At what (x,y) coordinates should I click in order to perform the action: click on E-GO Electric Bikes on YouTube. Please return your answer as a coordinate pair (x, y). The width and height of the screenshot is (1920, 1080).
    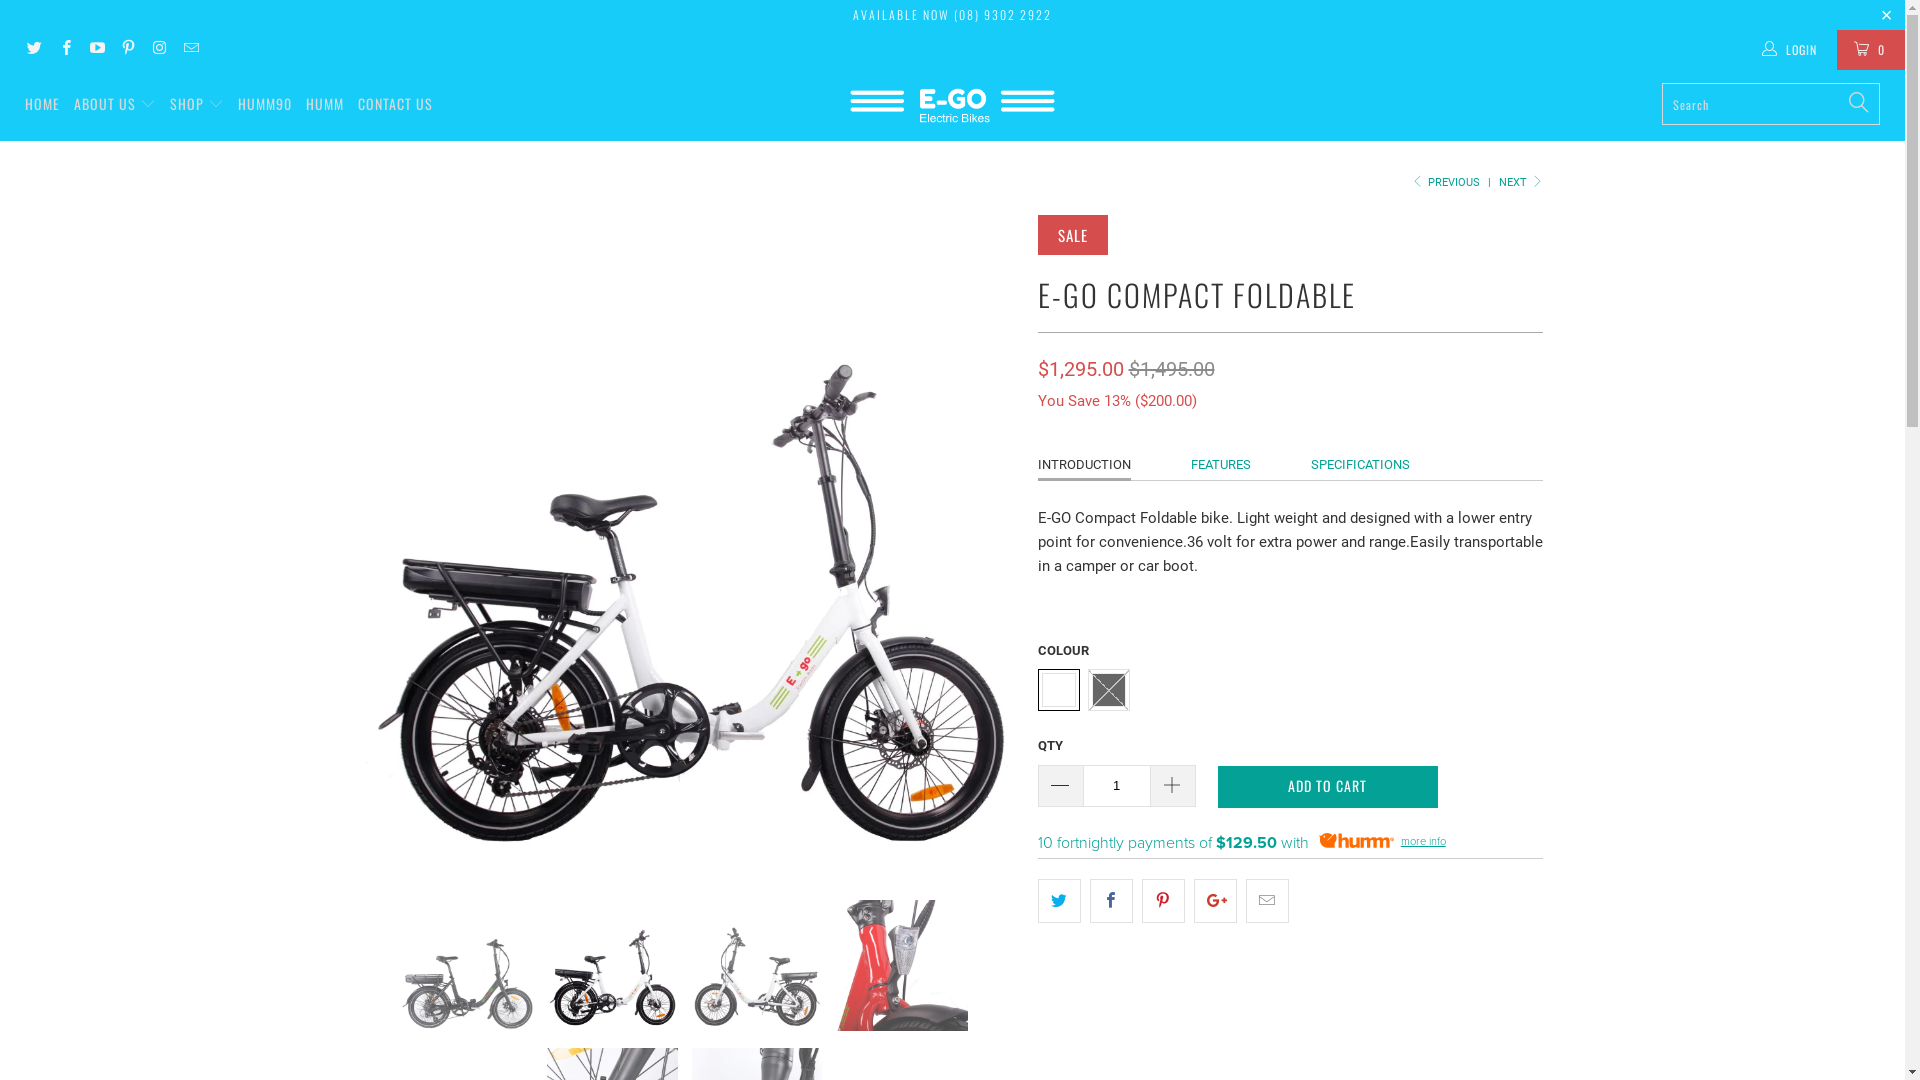
    Looking at the image, I should click on (96, 50).